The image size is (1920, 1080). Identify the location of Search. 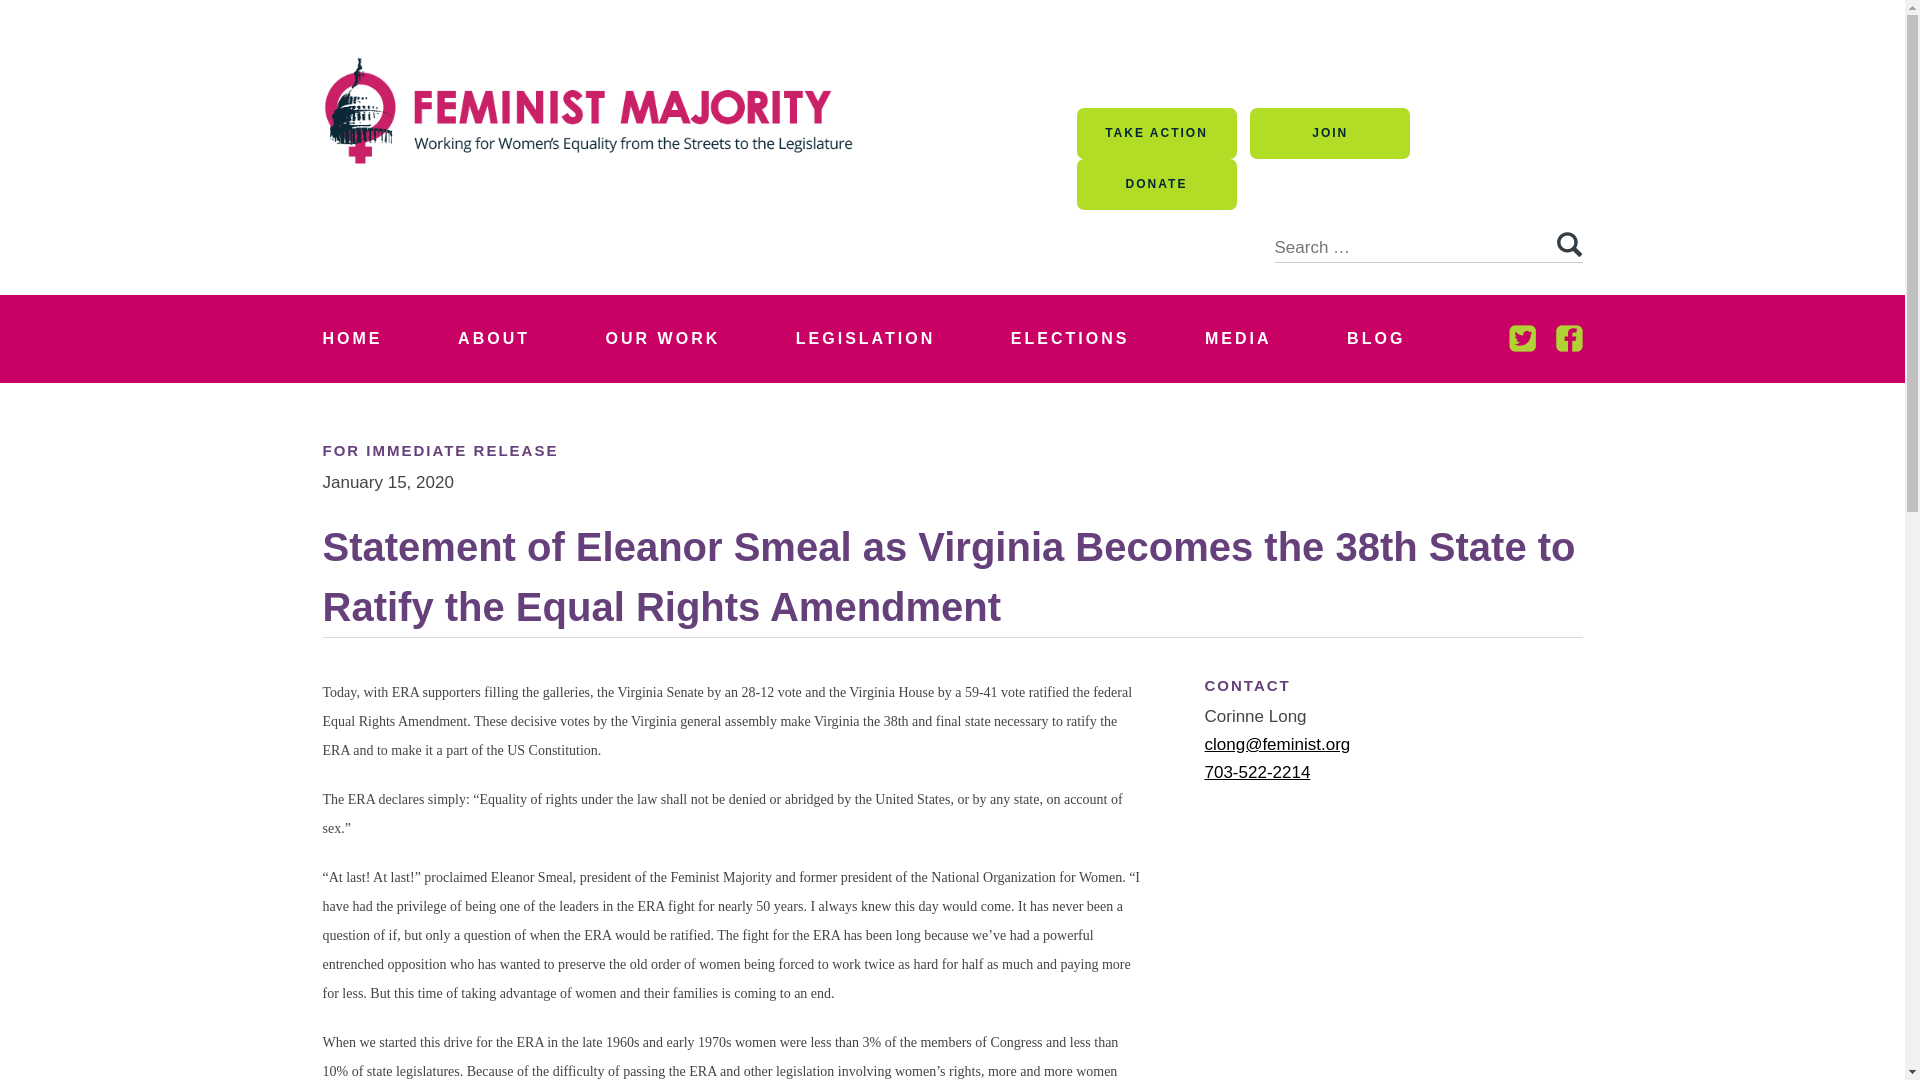
(1568, 245).